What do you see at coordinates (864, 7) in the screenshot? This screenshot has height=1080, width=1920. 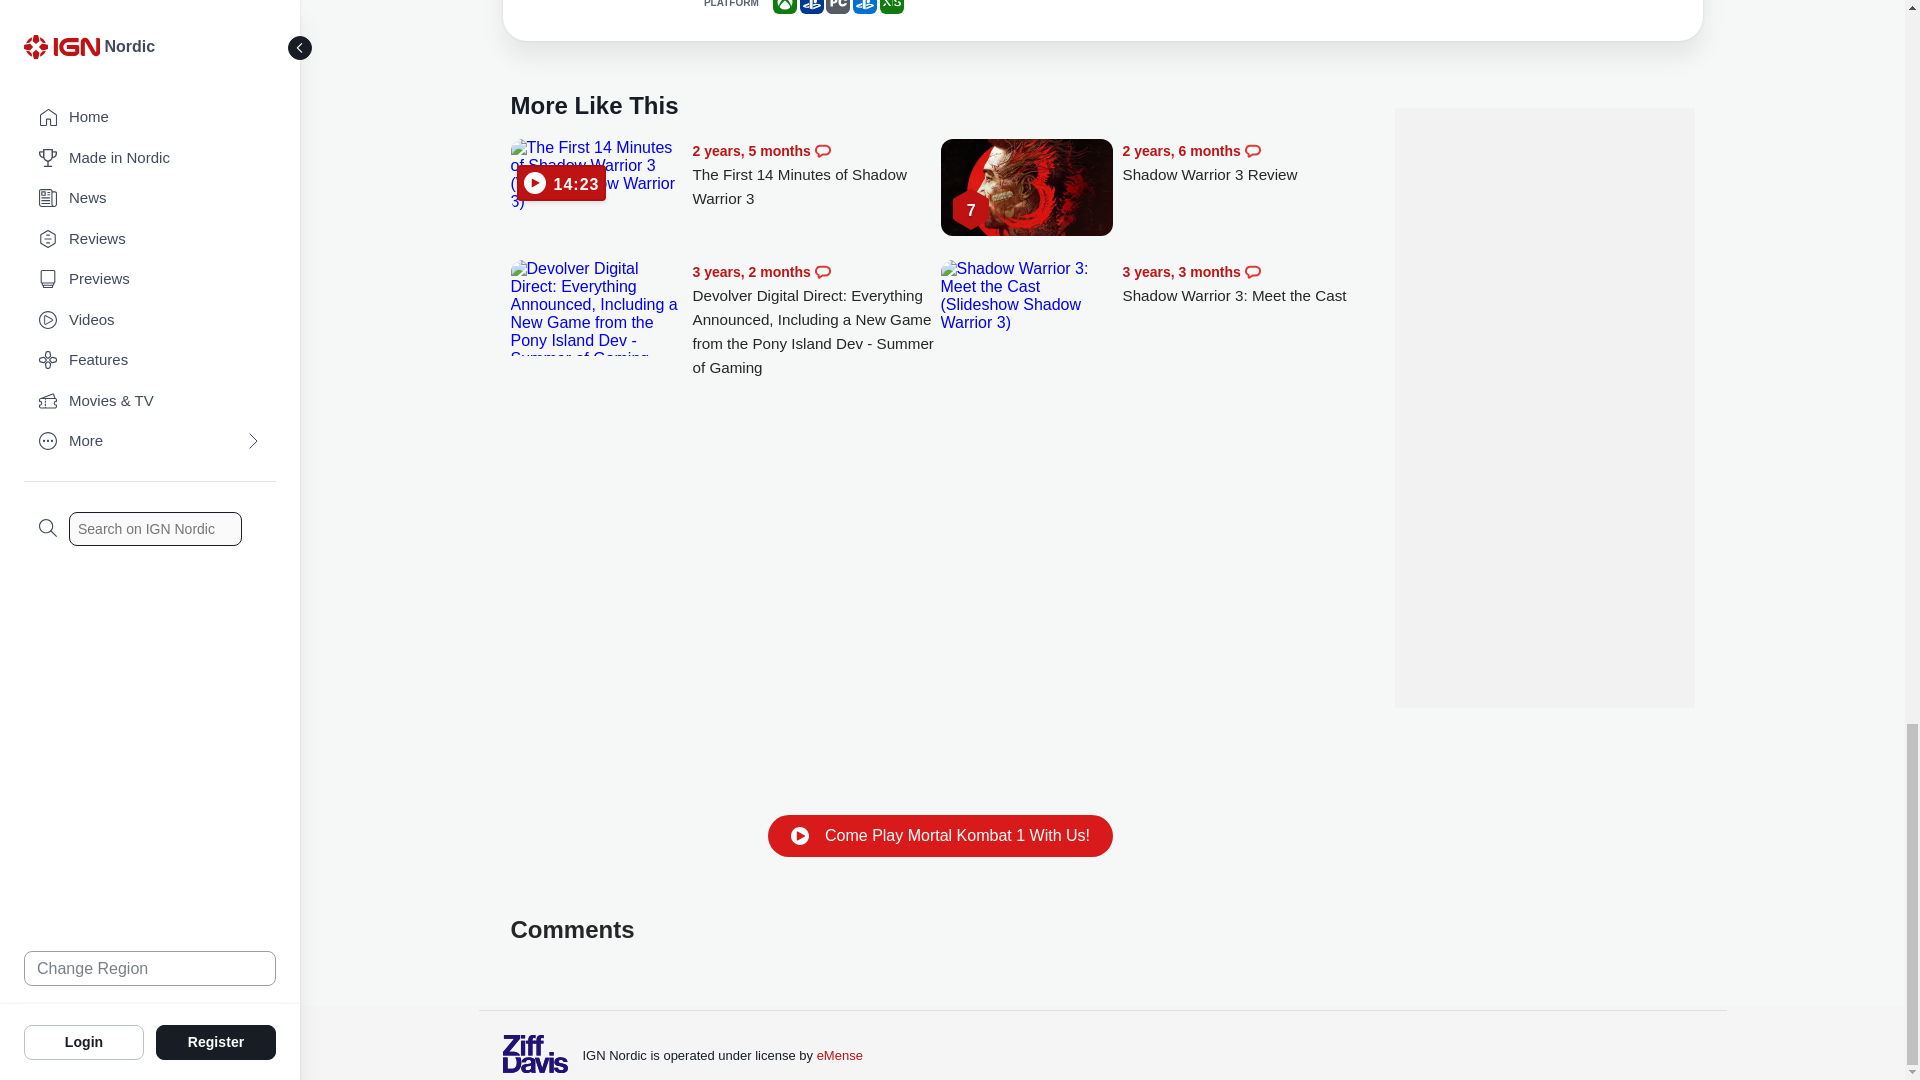 I see `PS5` at bounding box center [864, 7].